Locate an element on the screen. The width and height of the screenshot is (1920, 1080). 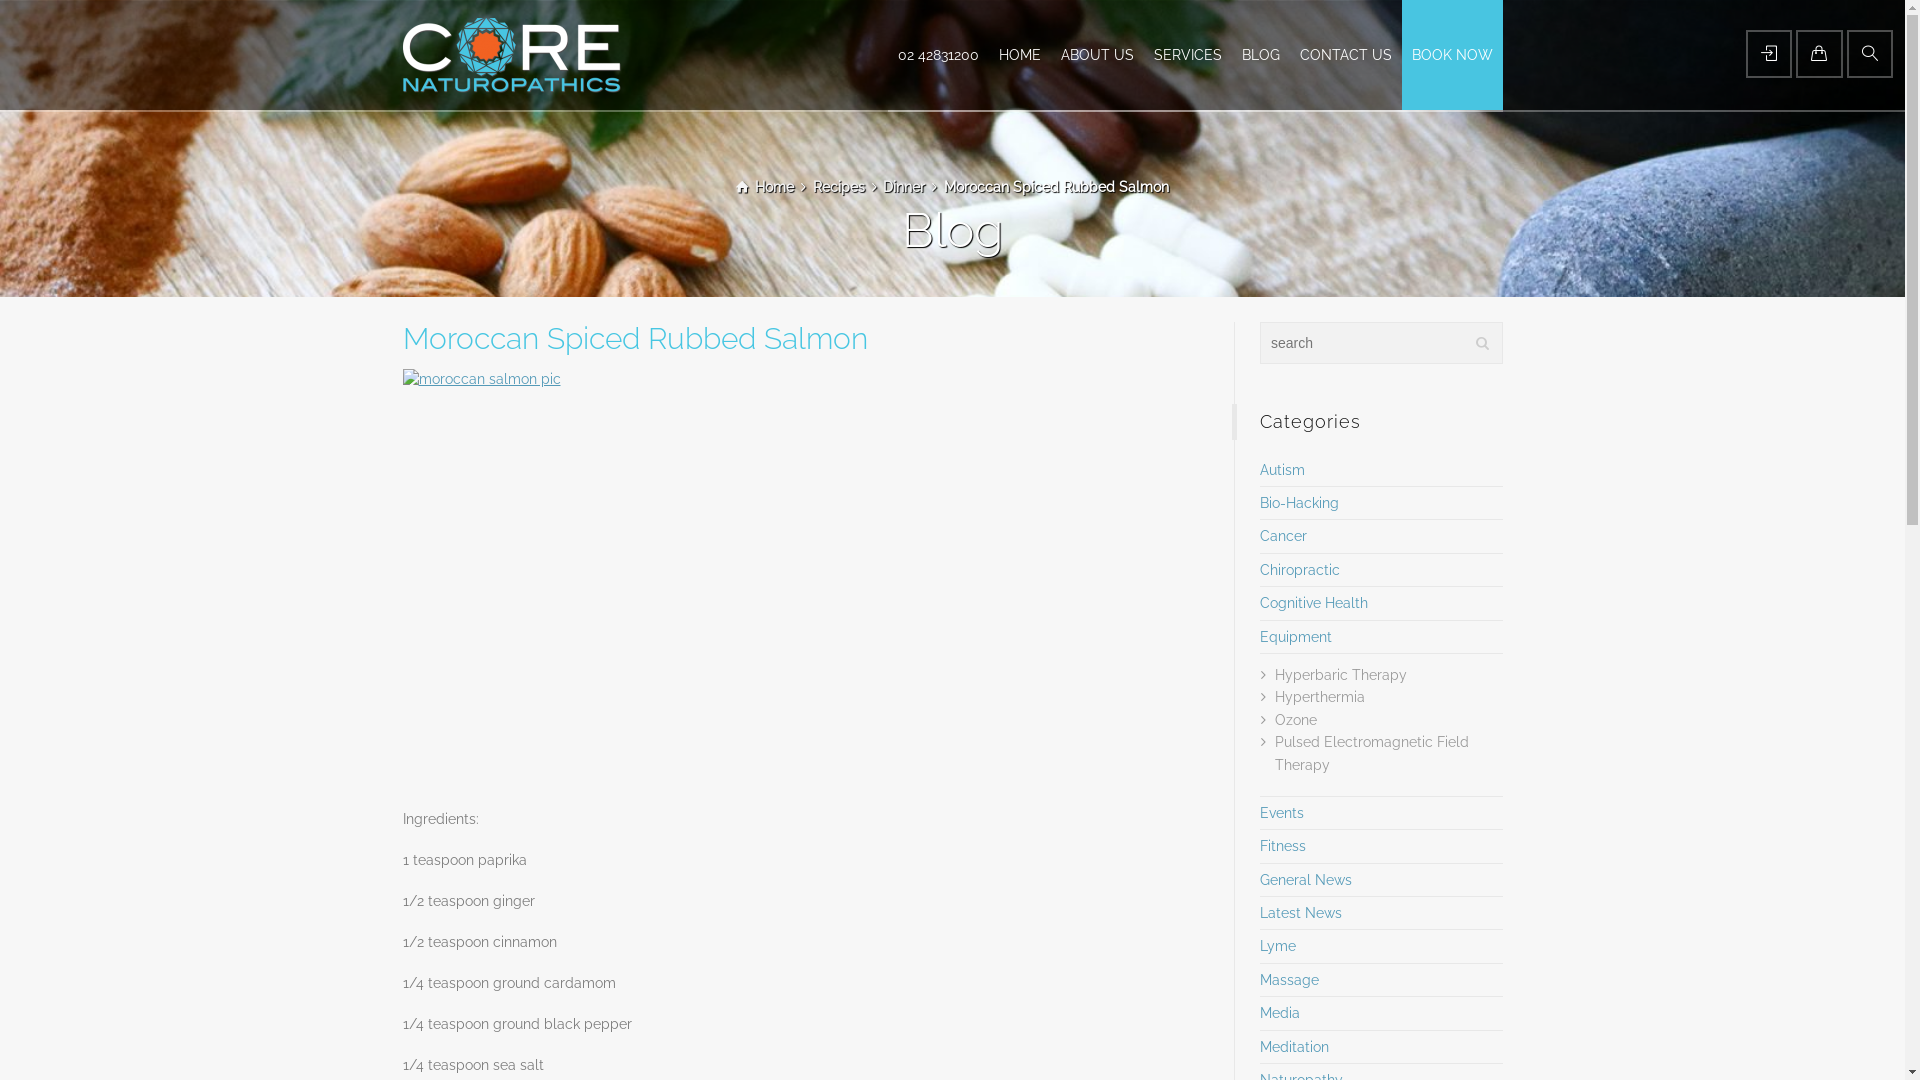
General News is located at coordinates (1306, 880).